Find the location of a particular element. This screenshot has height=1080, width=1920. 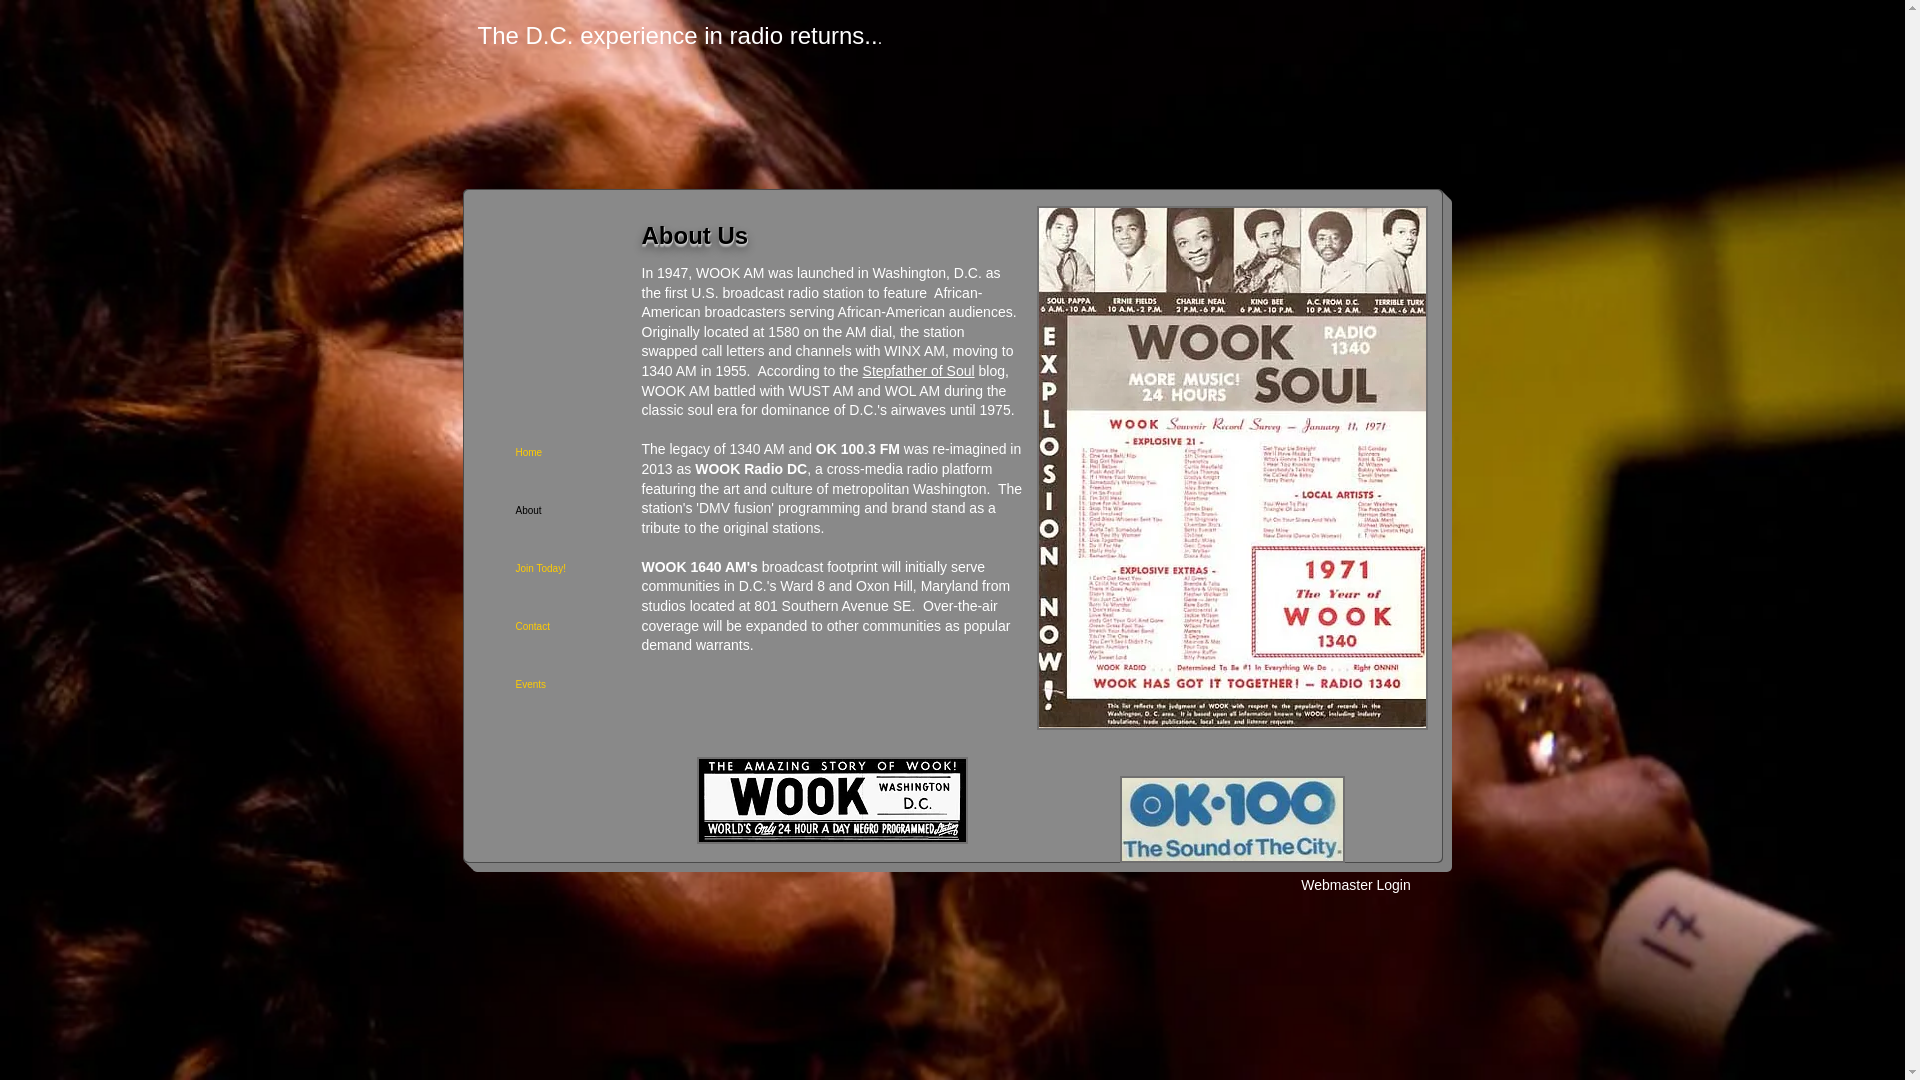

Home is located at coordinates (552, 452).